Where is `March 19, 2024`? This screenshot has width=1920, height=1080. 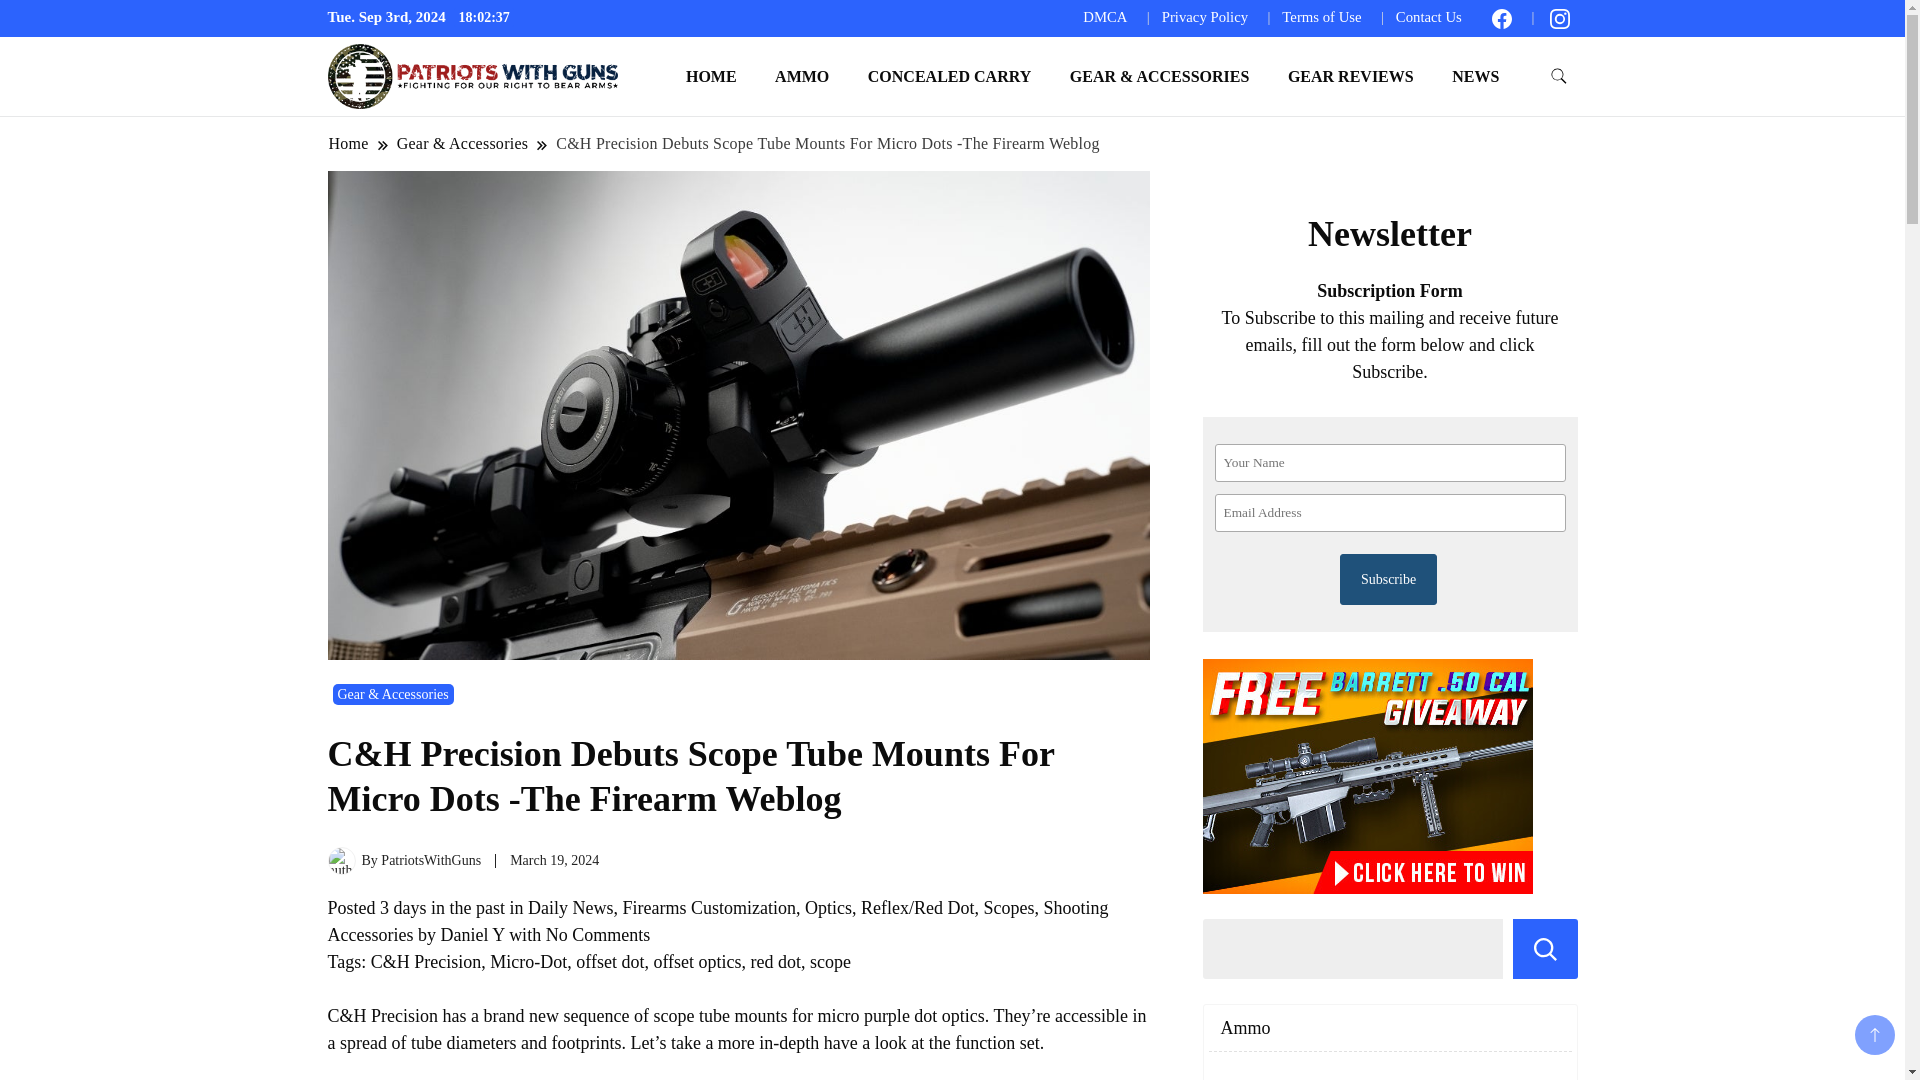
March 19, 2024 is located at coordinates (554, 860).